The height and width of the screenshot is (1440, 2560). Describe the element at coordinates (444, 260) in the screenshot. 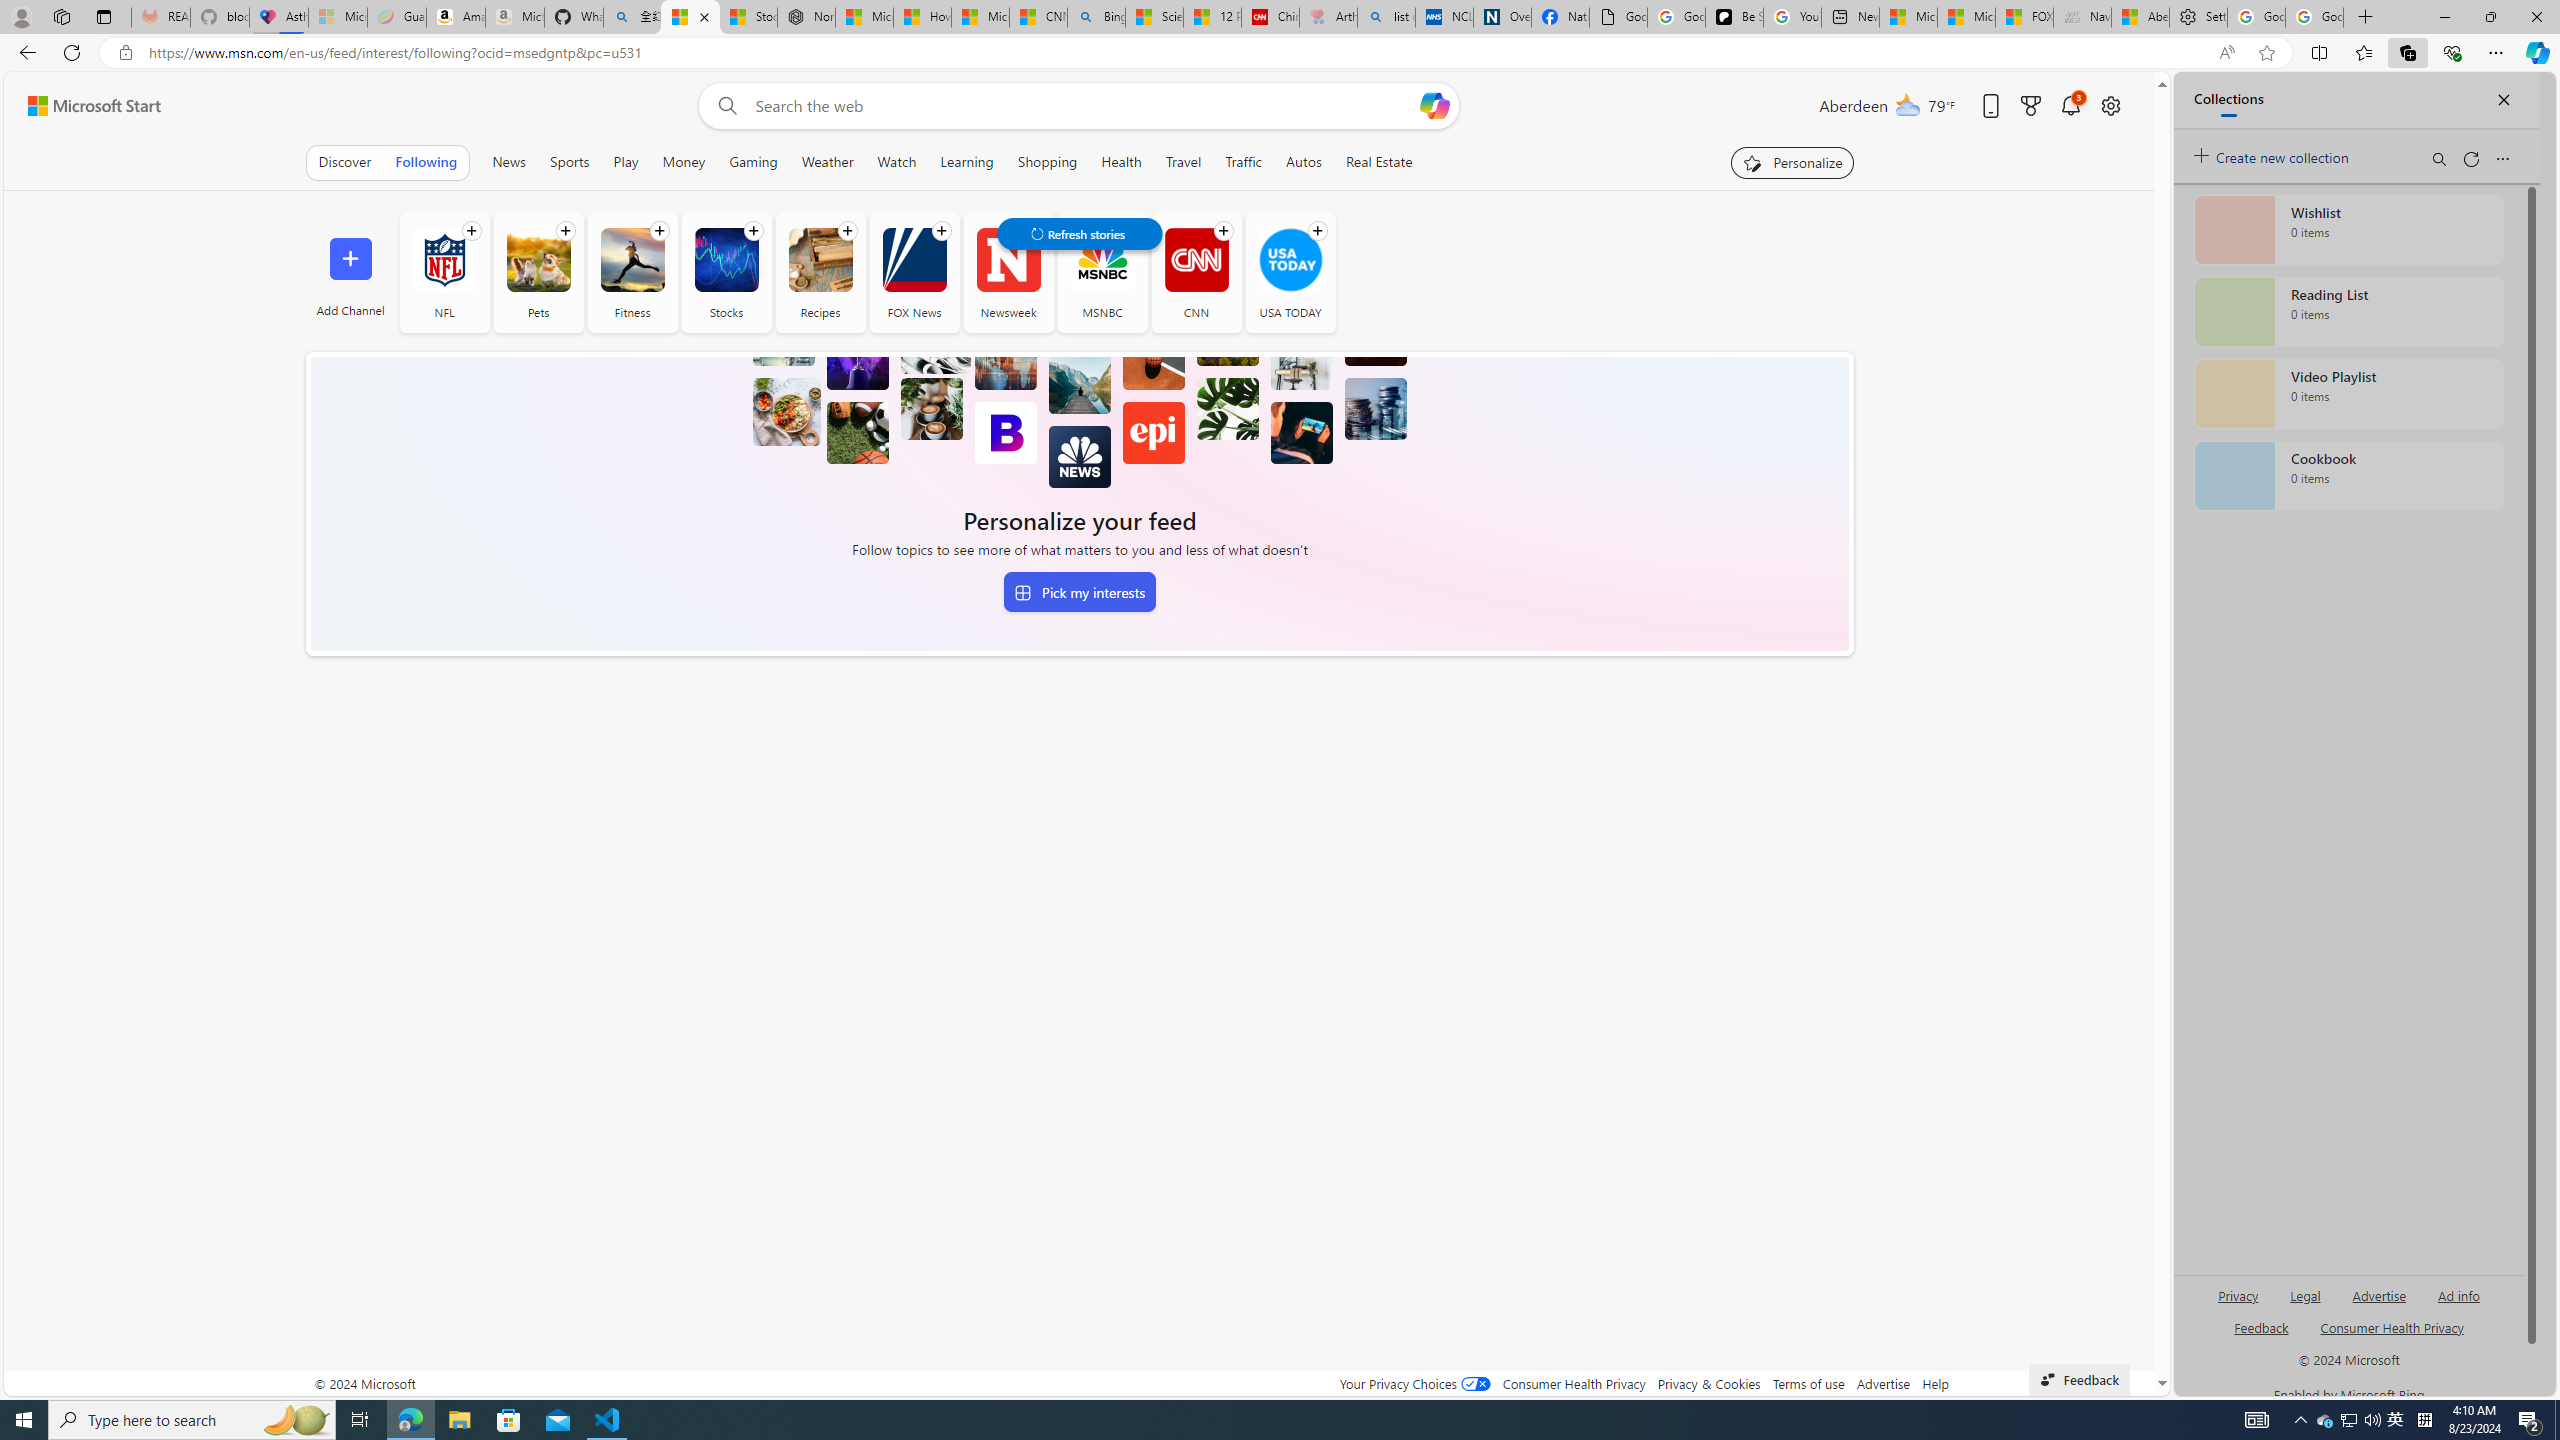

I see `NFL` at that location.